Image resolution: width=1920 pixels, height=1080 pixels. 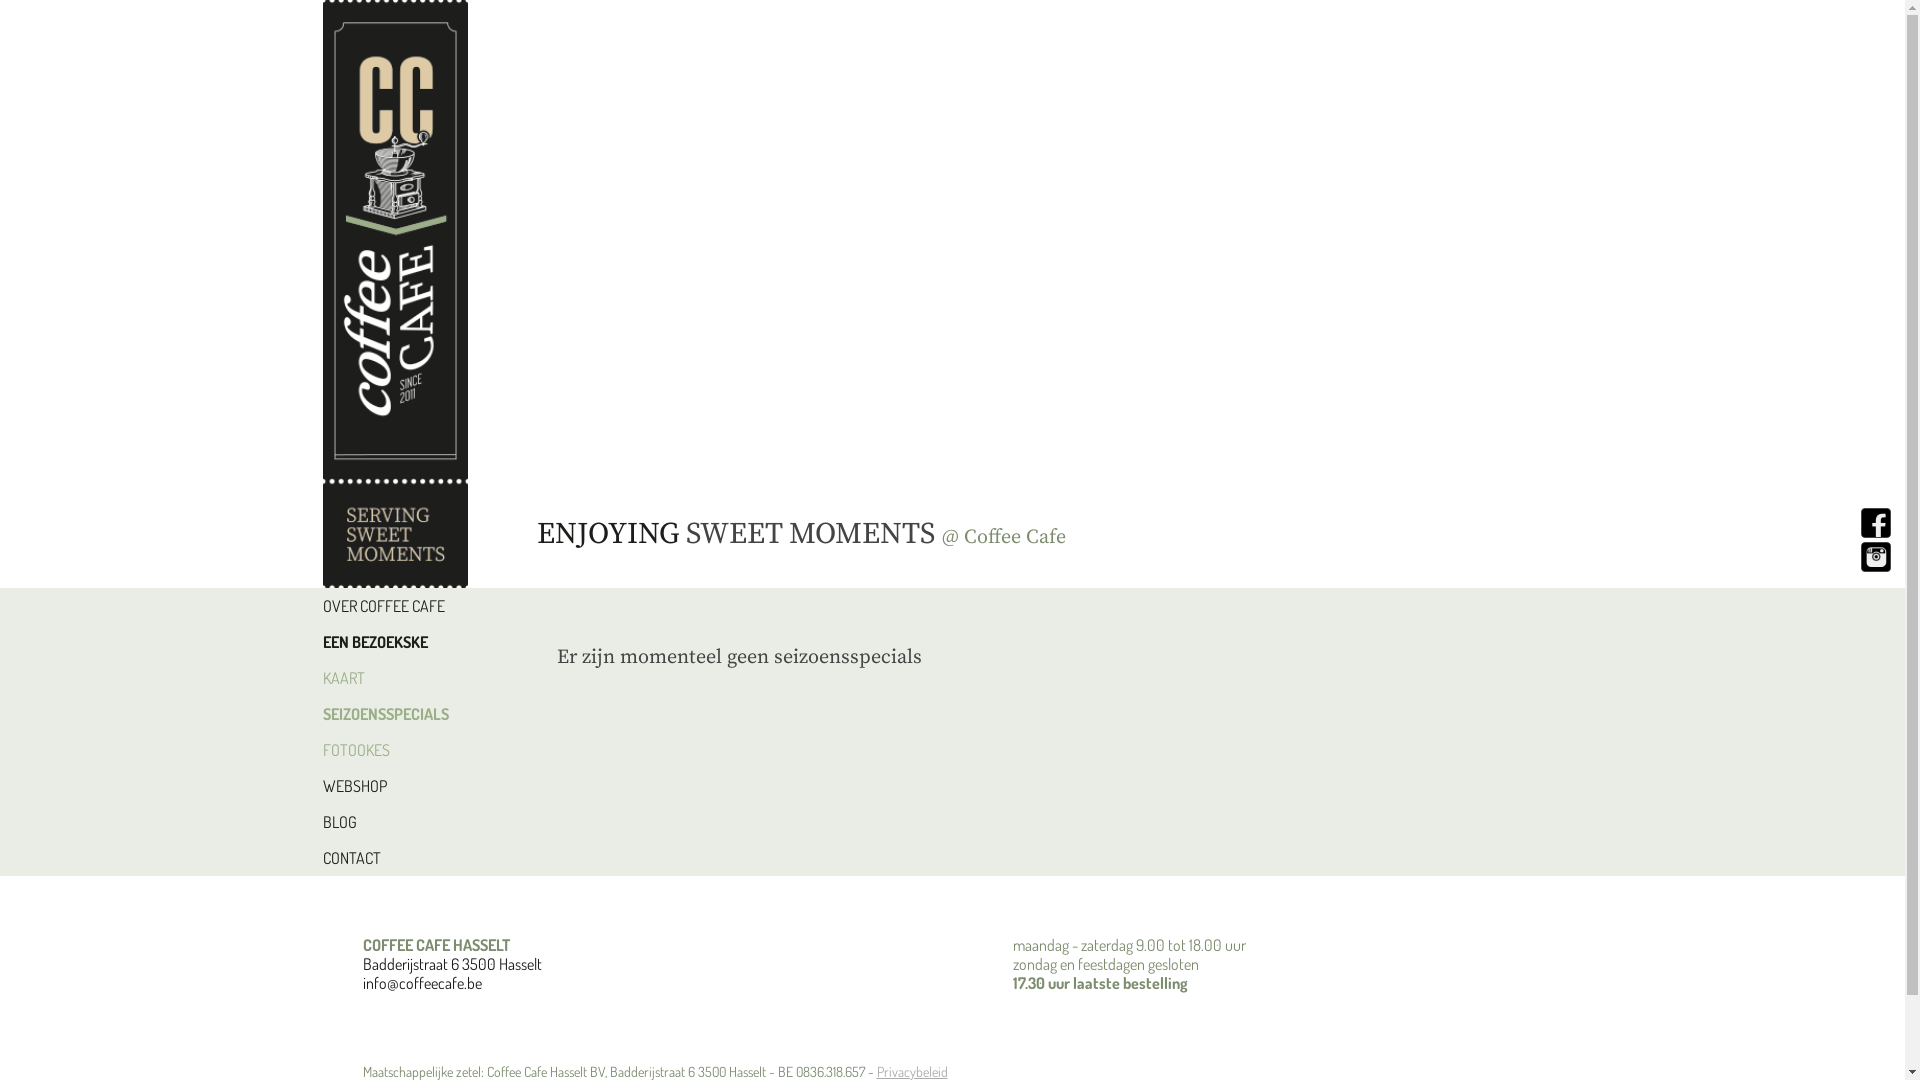 I want to click on FOTOOKES, so click(x=410, y=750).